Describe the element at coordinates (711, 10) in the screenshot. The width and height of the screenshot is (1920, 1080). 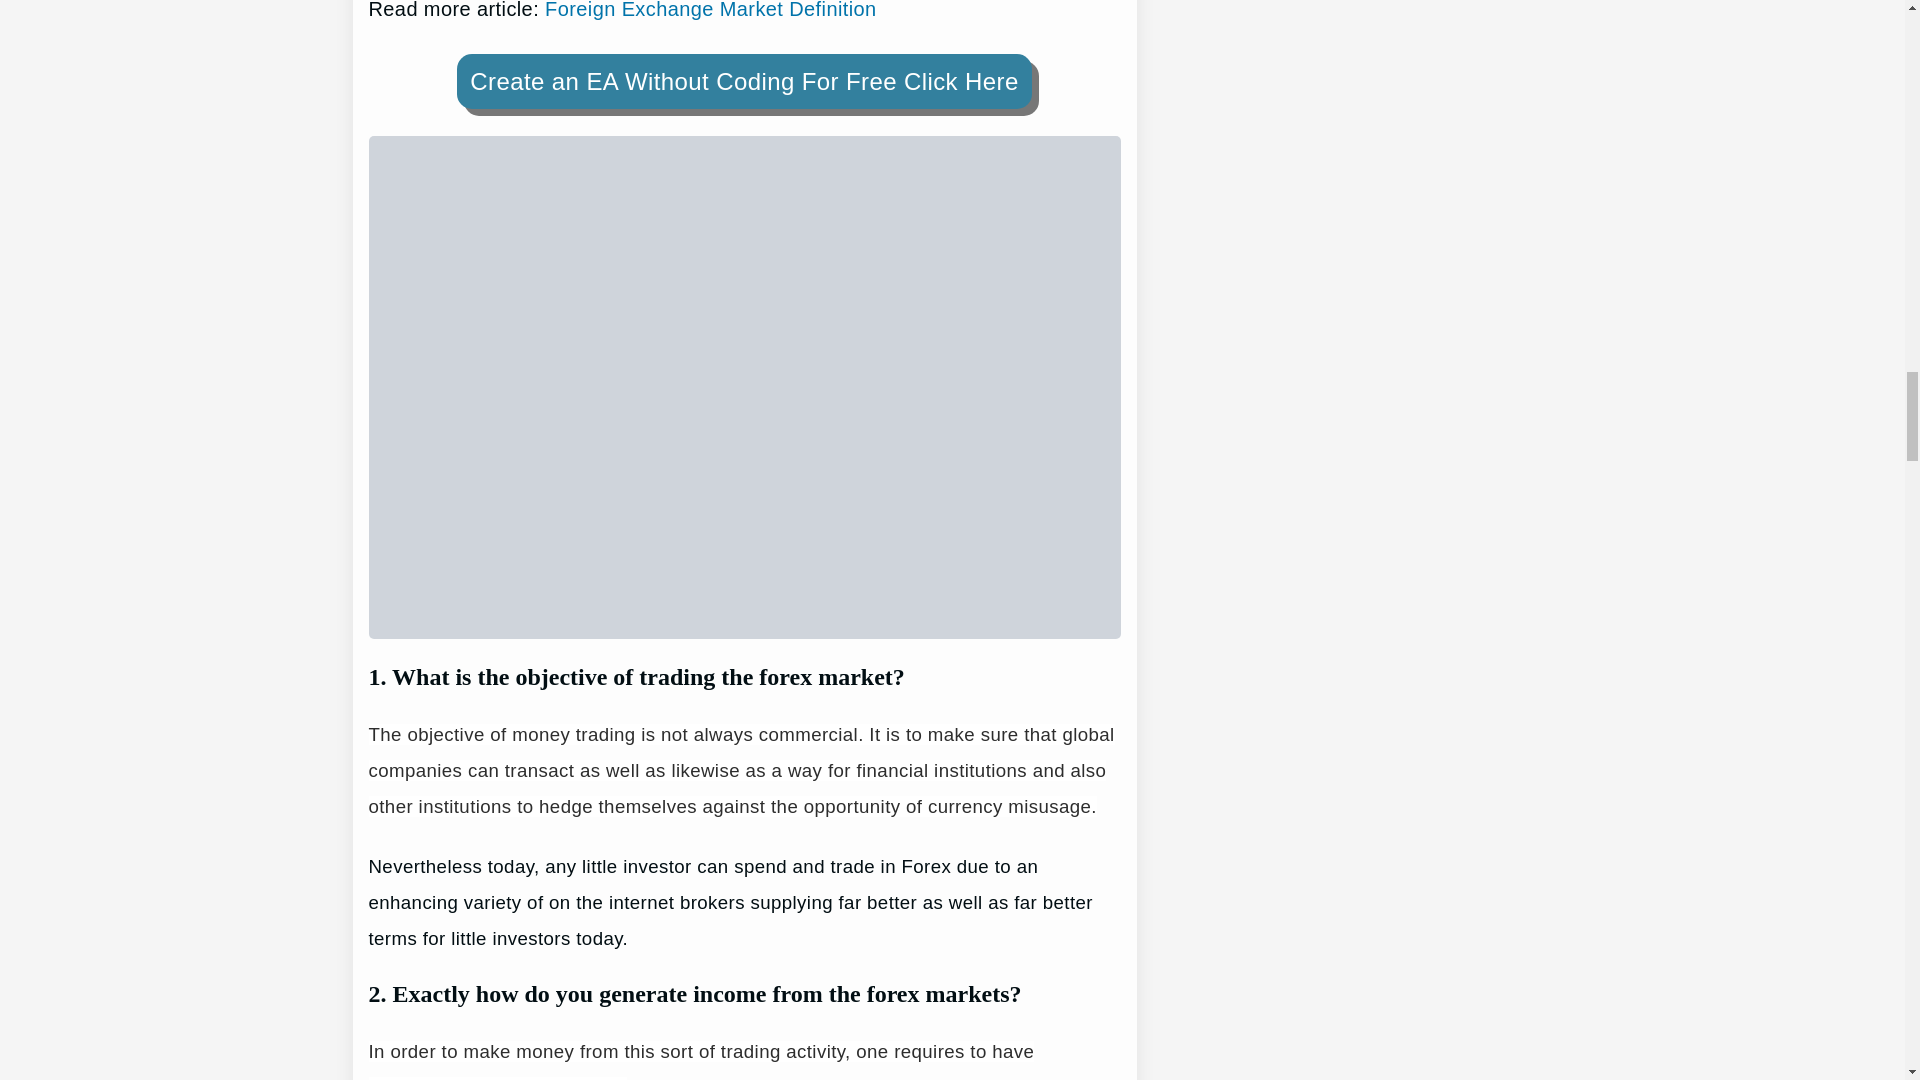
I see `Foreign Exchange Market Definition` at that location.